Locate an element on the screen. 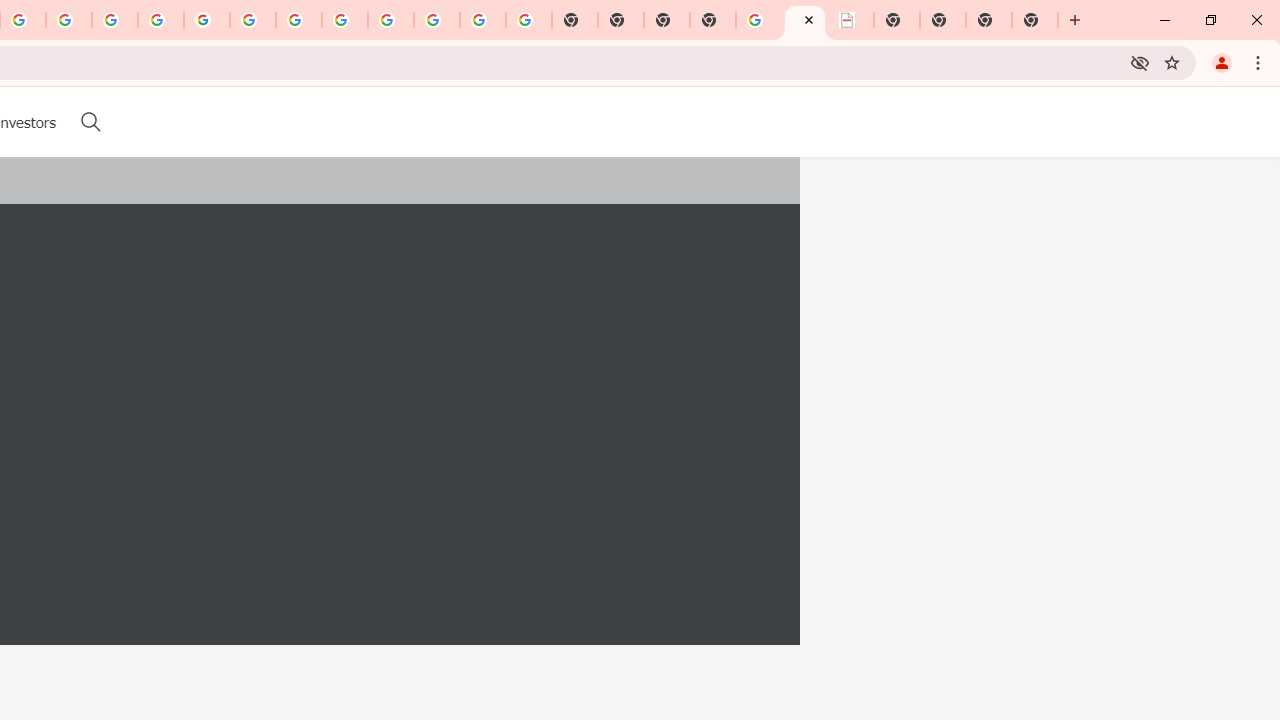 Image resolution: width=1280 pixels, height=720 pixels. Google Images is located at coordinates (528, 20).